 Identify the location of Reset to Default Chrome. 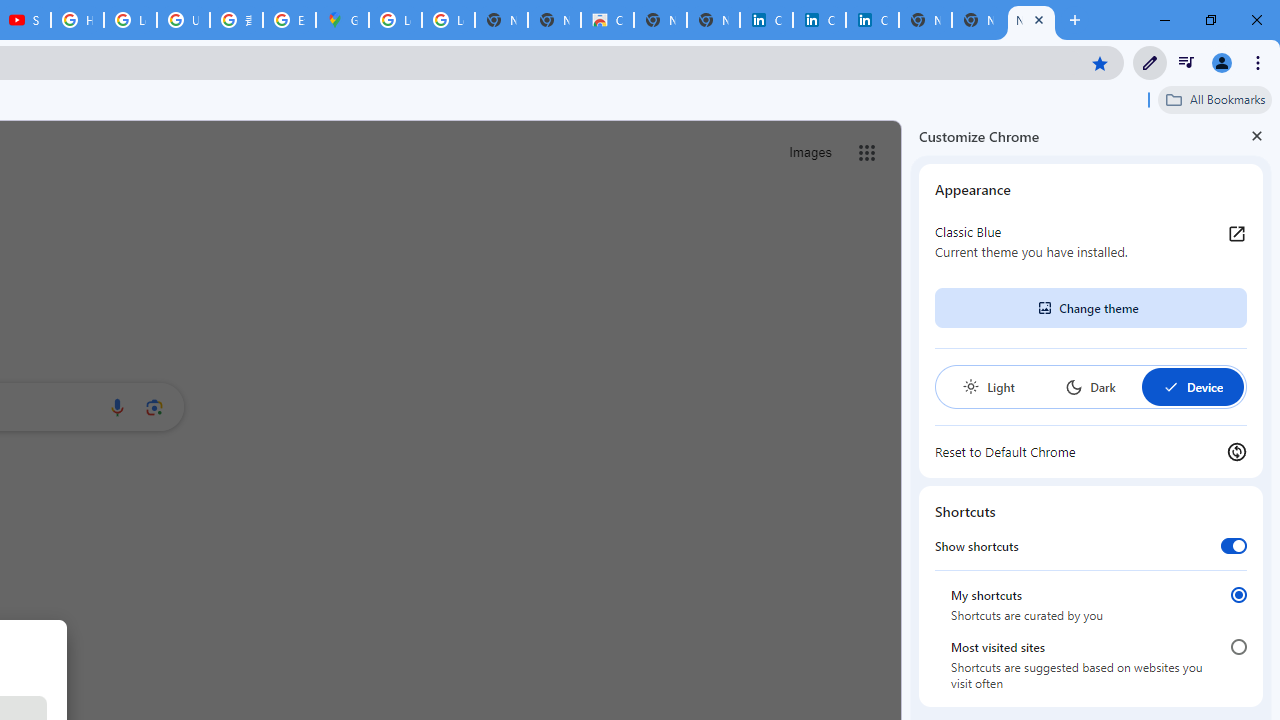
(1091, 452).